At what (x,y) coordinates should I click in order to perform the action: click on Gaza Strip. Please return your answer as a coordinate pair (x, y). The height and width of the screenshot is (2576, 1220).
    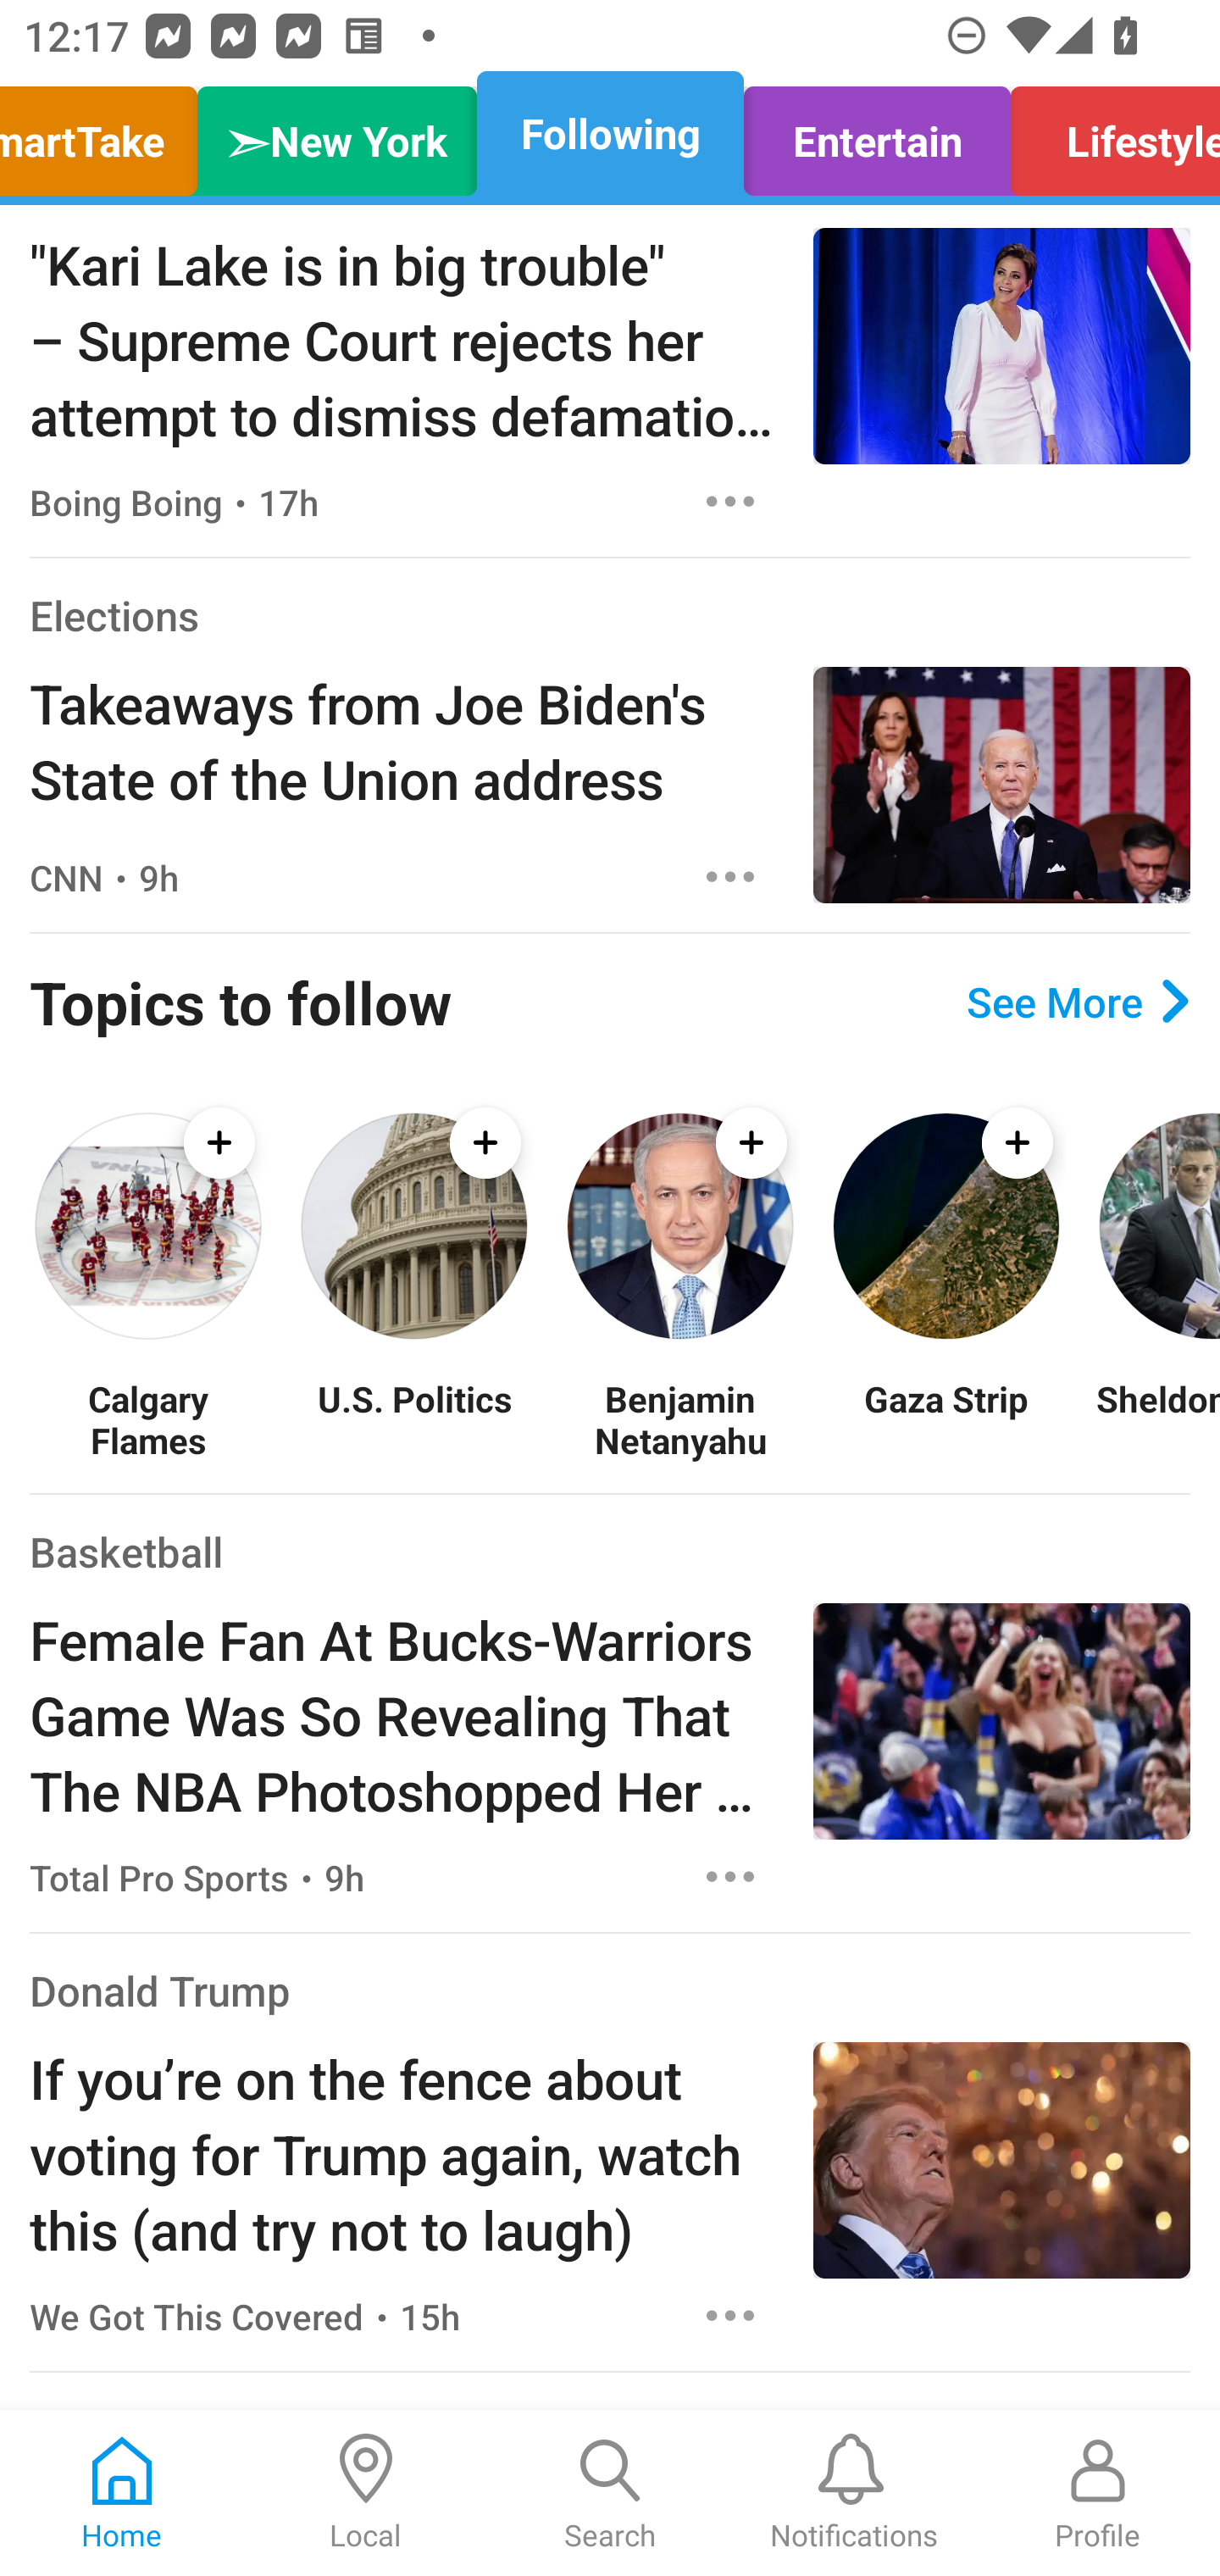
    Looking at the image, I should click on (945, 1418).